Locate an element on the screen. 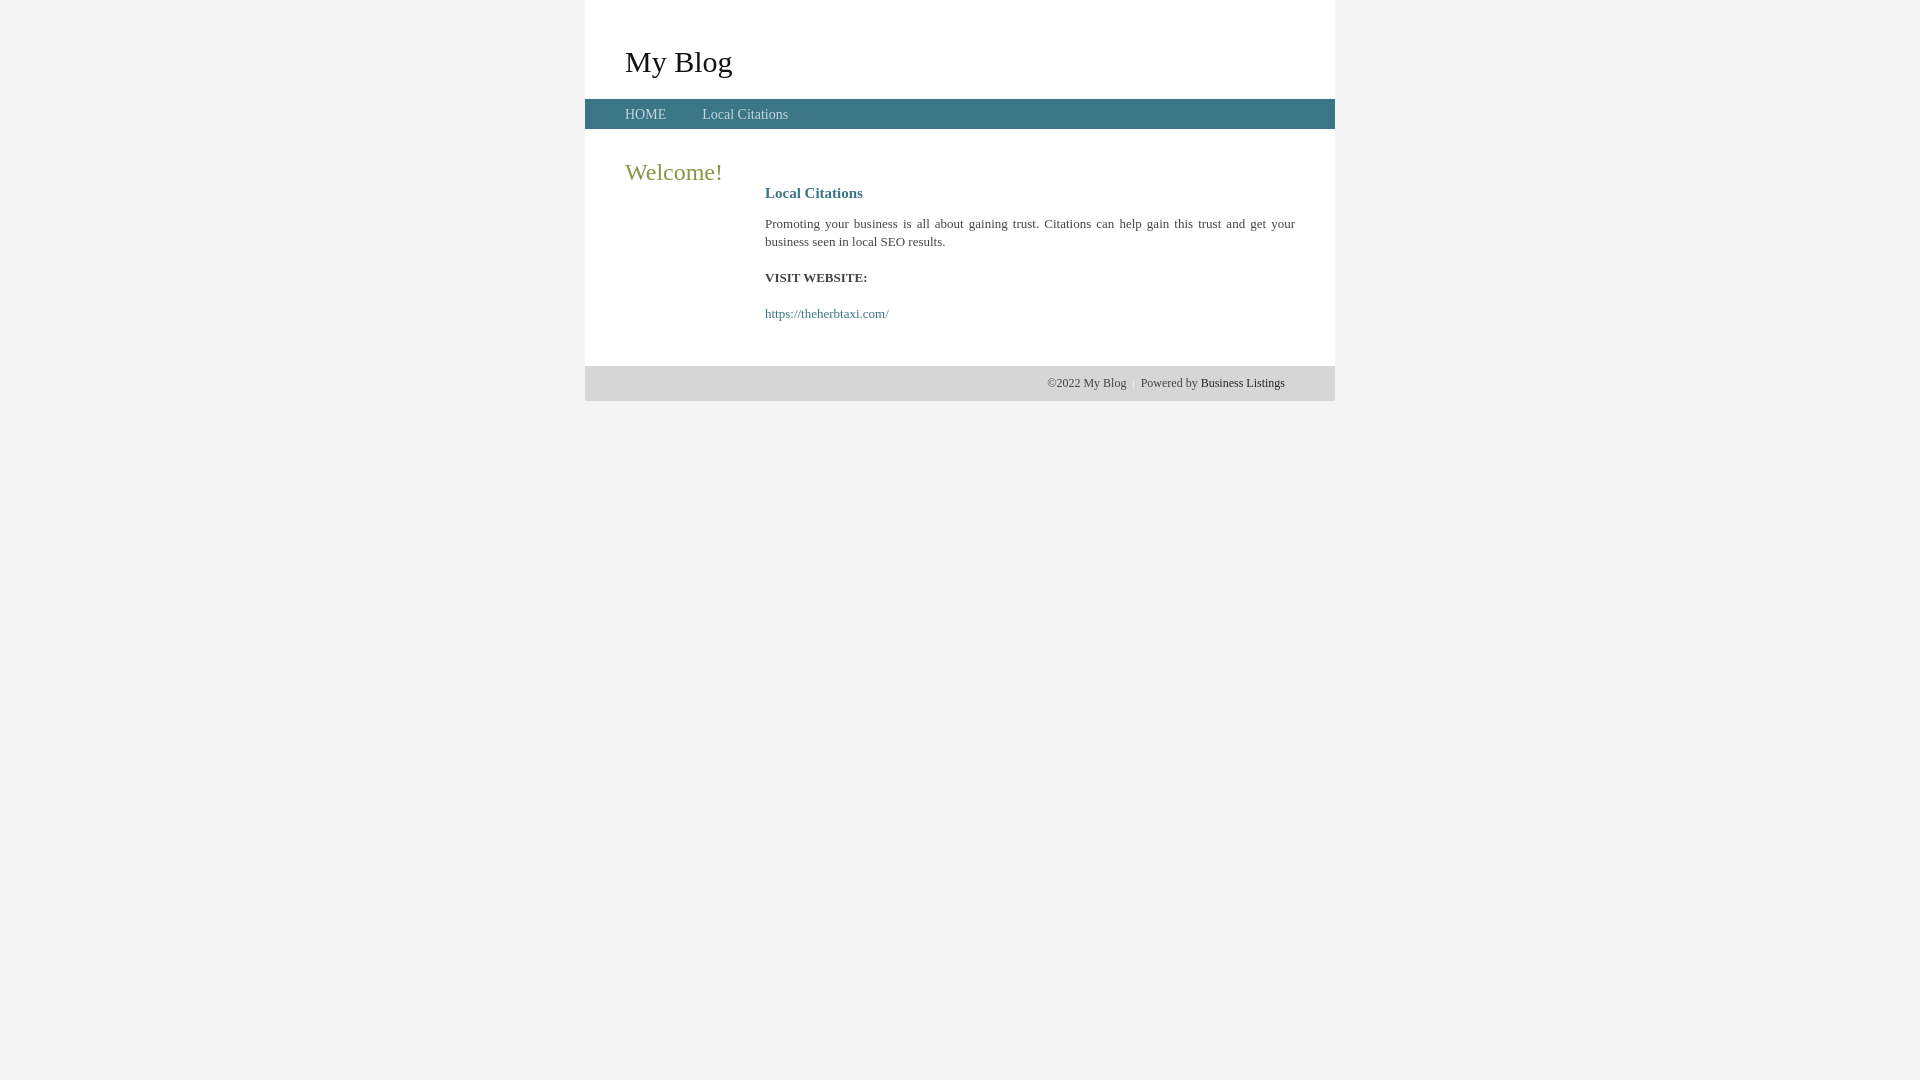 Image resolution: width=1920 pixels, height=1080 pixels. HOME is located at coordinates (646, 114).